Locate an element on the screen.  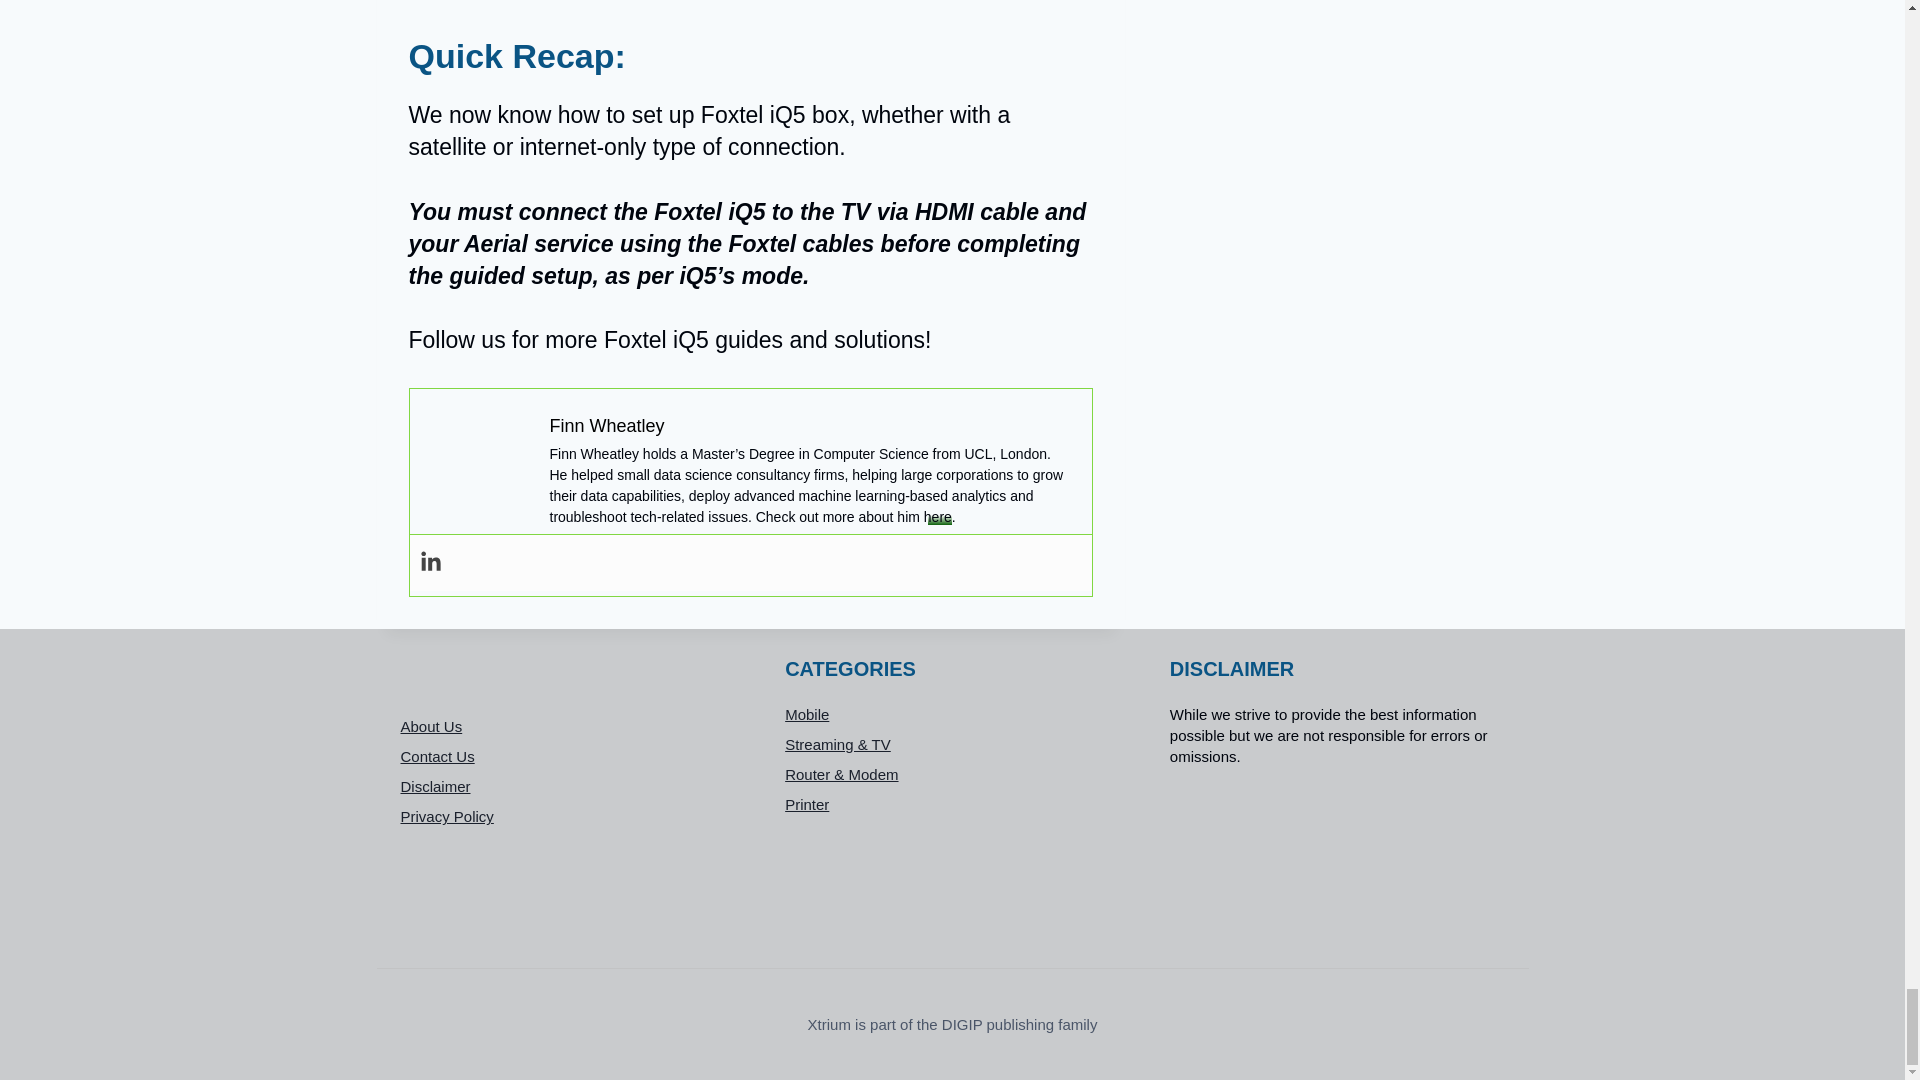
Contact Us is located at coordinates (567, 756).